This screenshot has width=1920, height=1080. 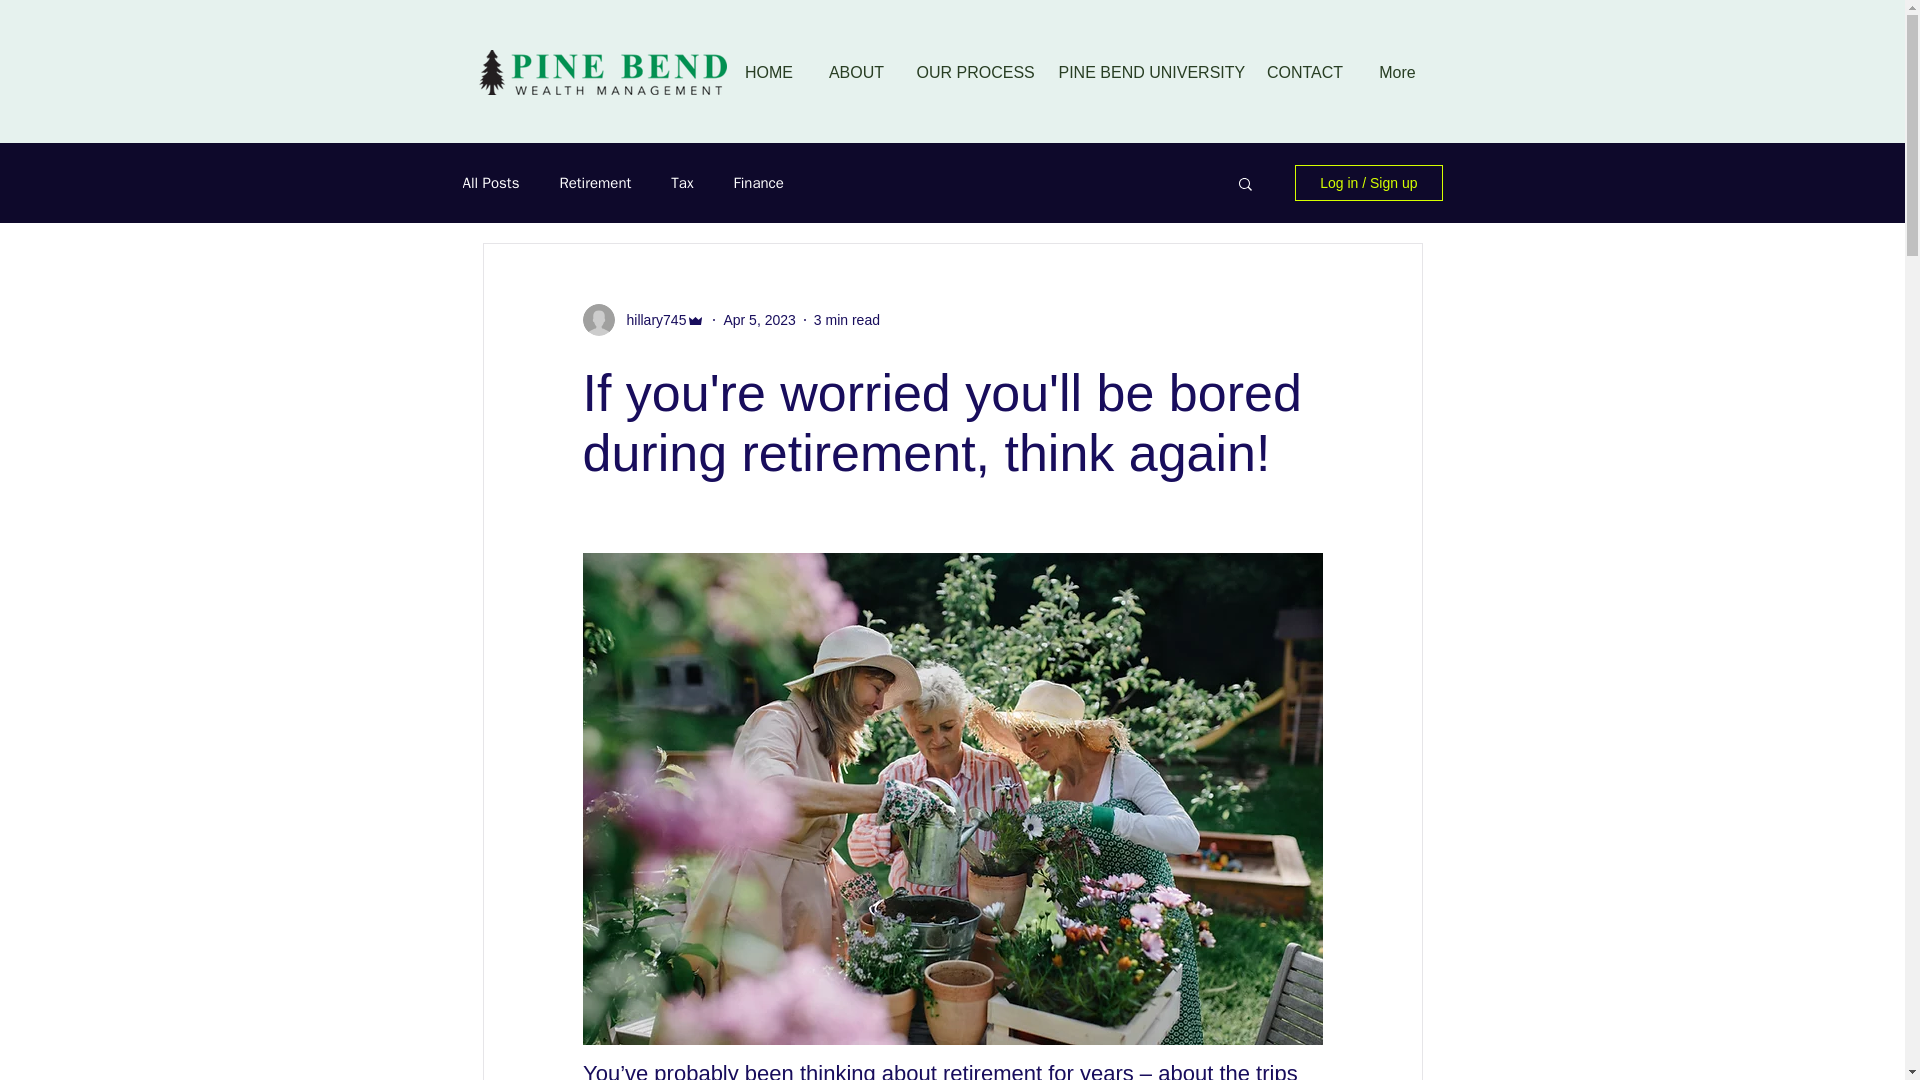 What do you see at coordinates (973, 72) in the screenshot?
I see `OUR PROCESS` at bounding box center [973, 72].